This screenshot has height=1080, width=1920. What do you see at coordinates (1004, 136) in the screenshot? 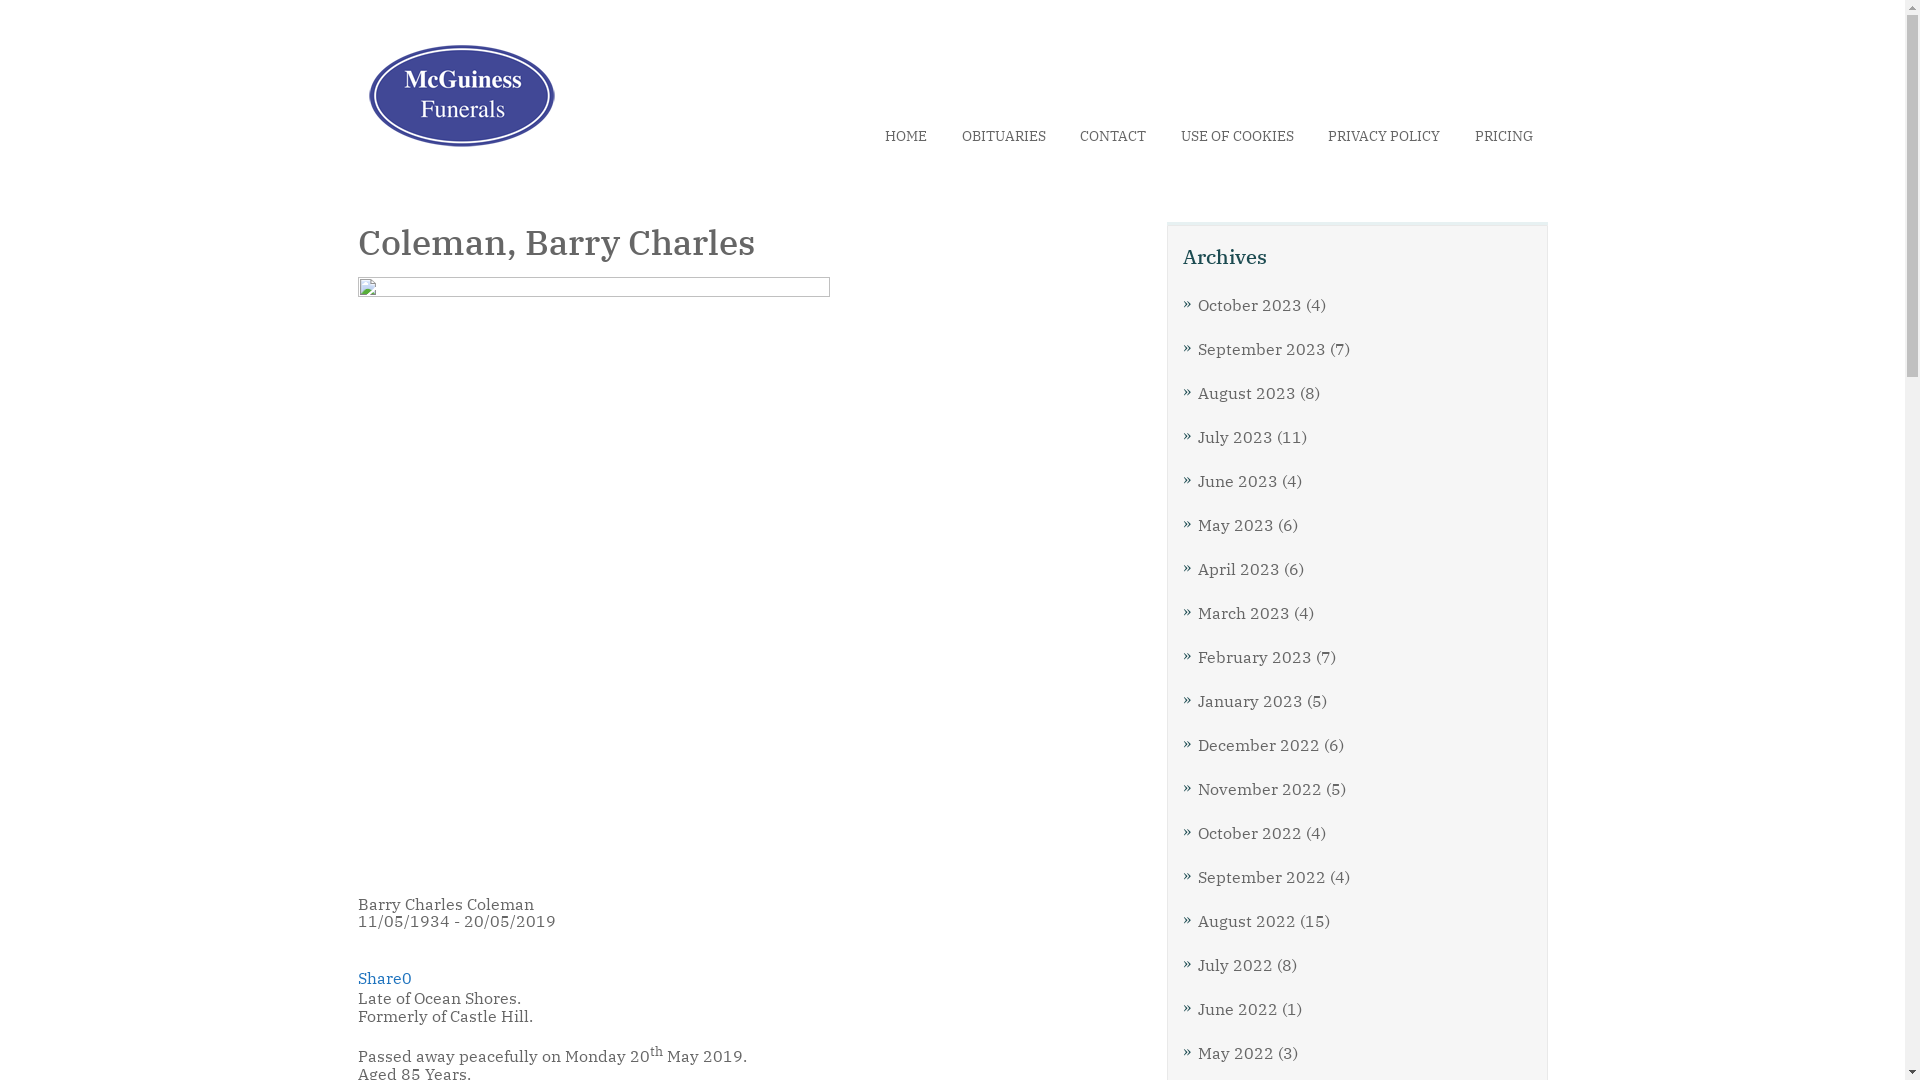
I see `OBITUARIES` at bounding box center [1004, 136].